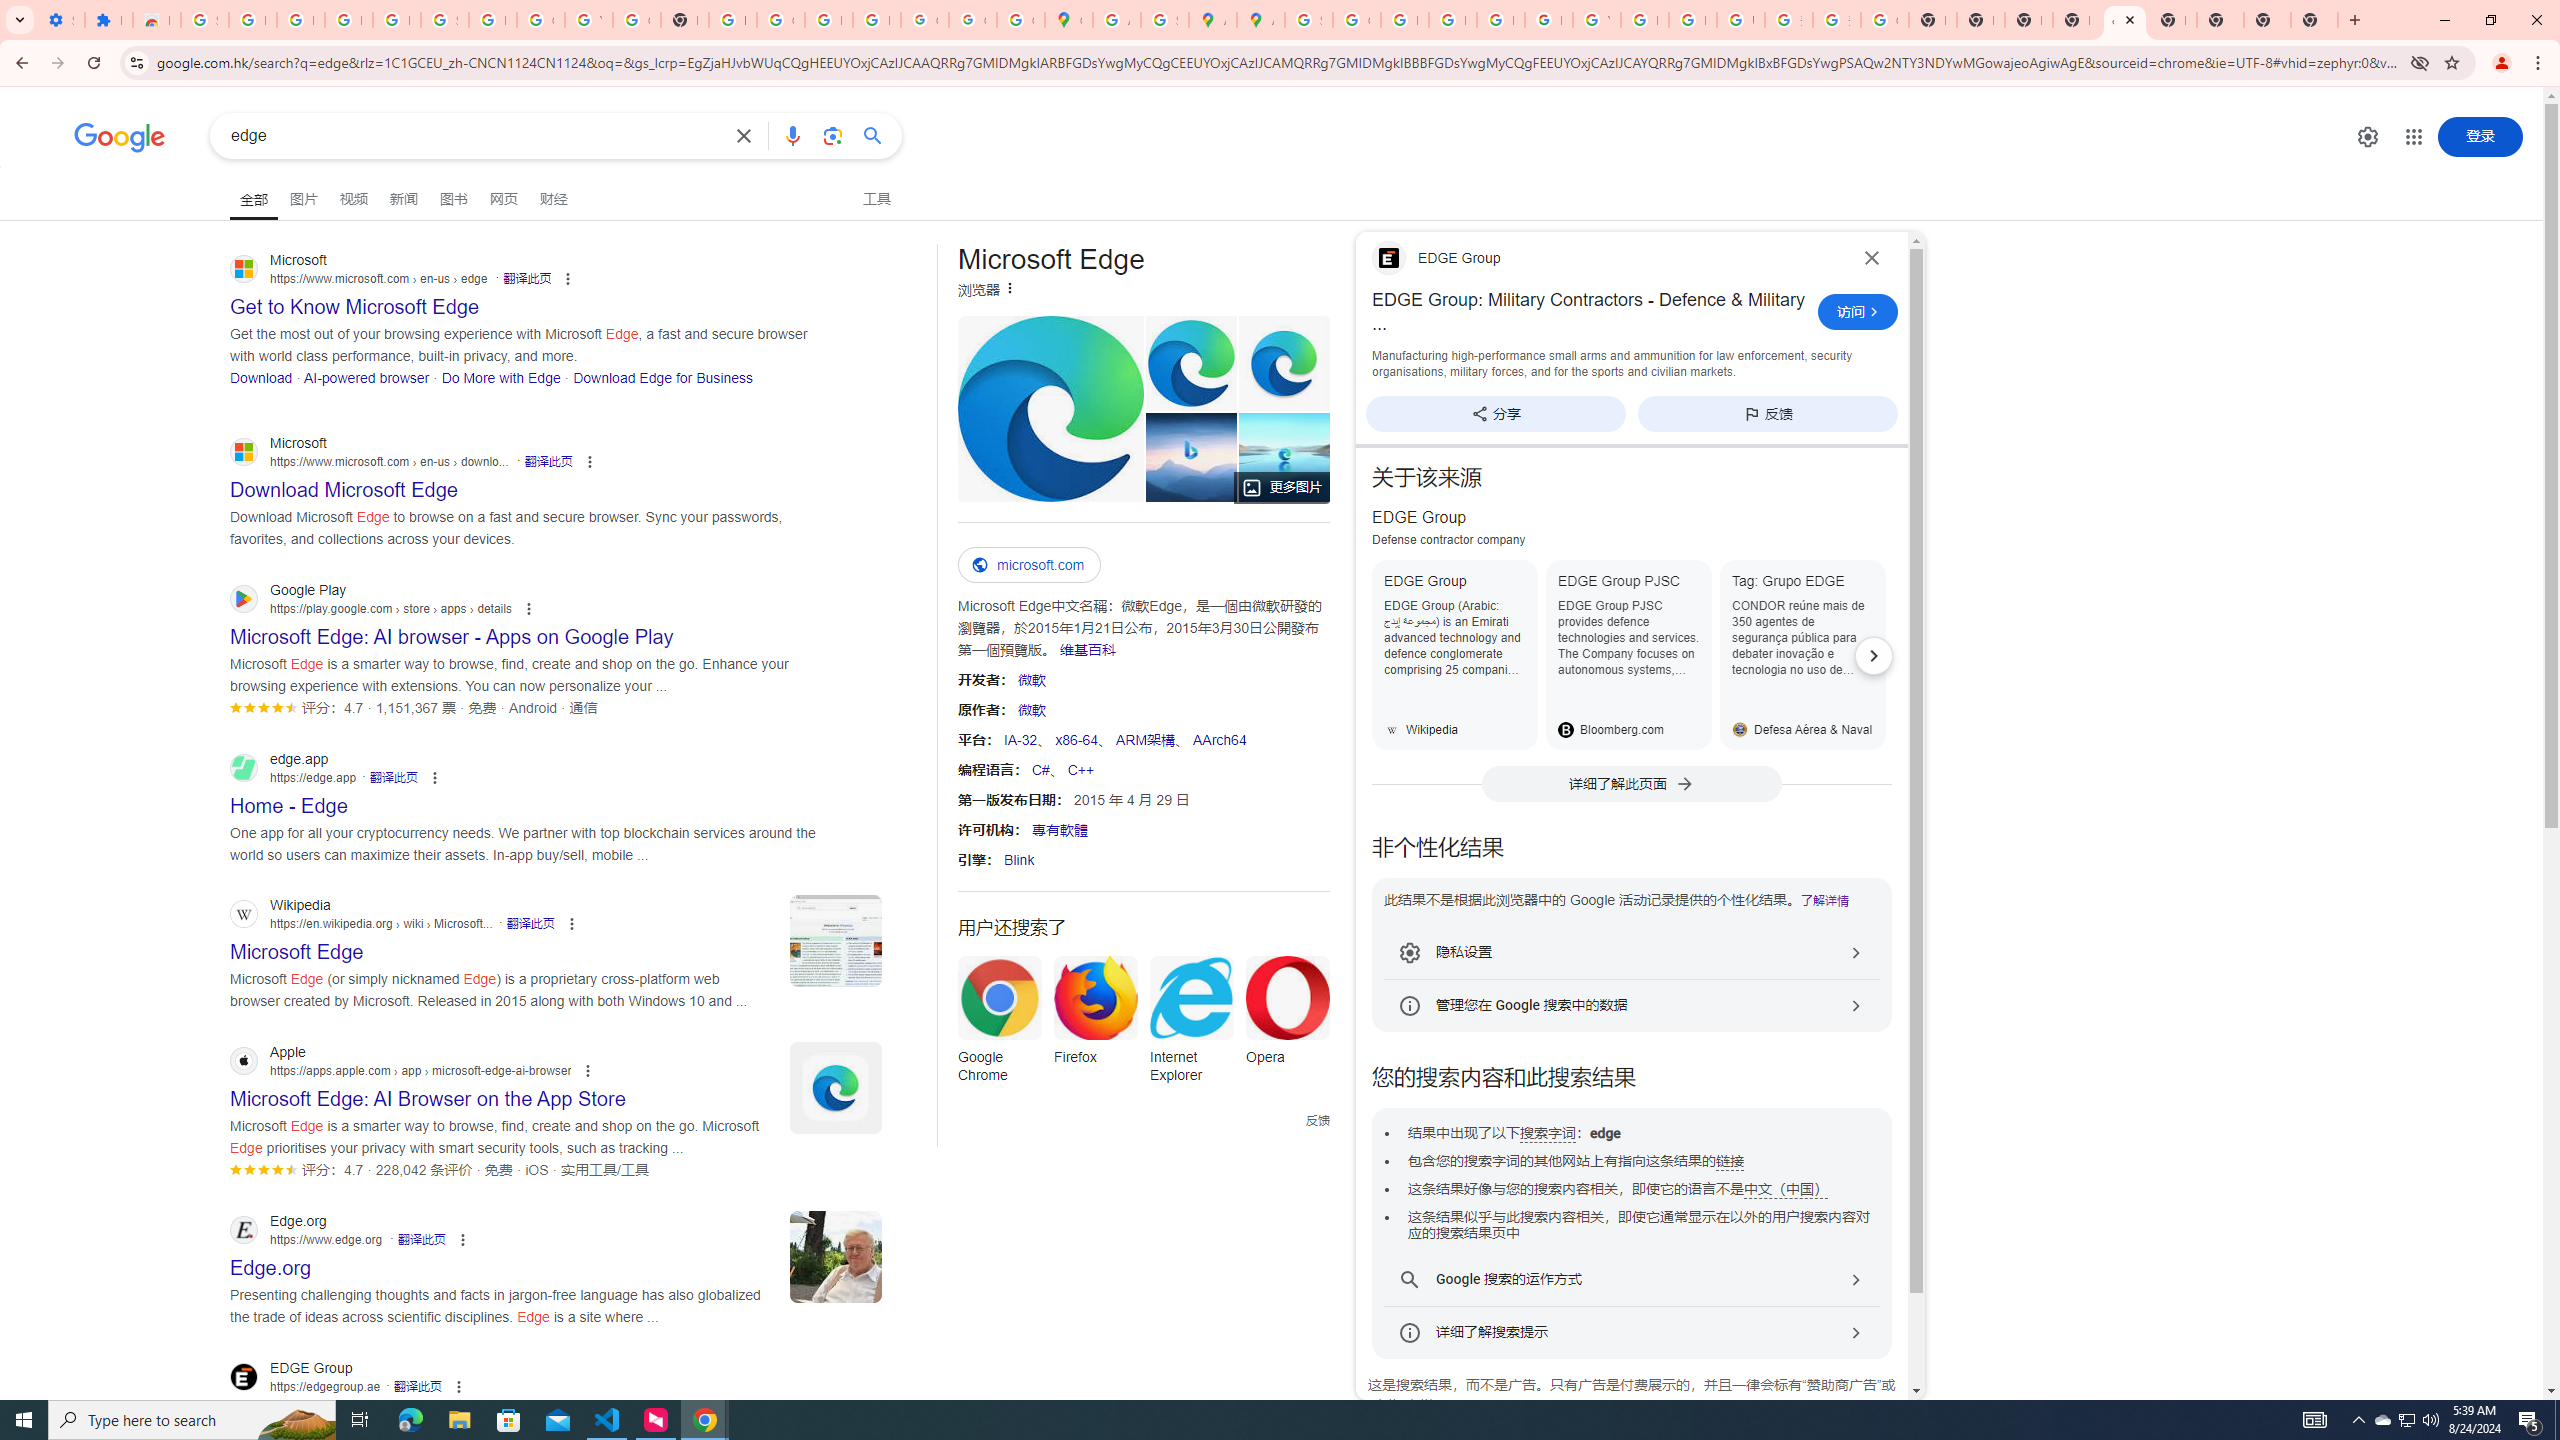  Describe the element at coordinates (300, 20) in the screenshot. I see `Delete photos & videos - Computer - Google Photos Help` at that location.